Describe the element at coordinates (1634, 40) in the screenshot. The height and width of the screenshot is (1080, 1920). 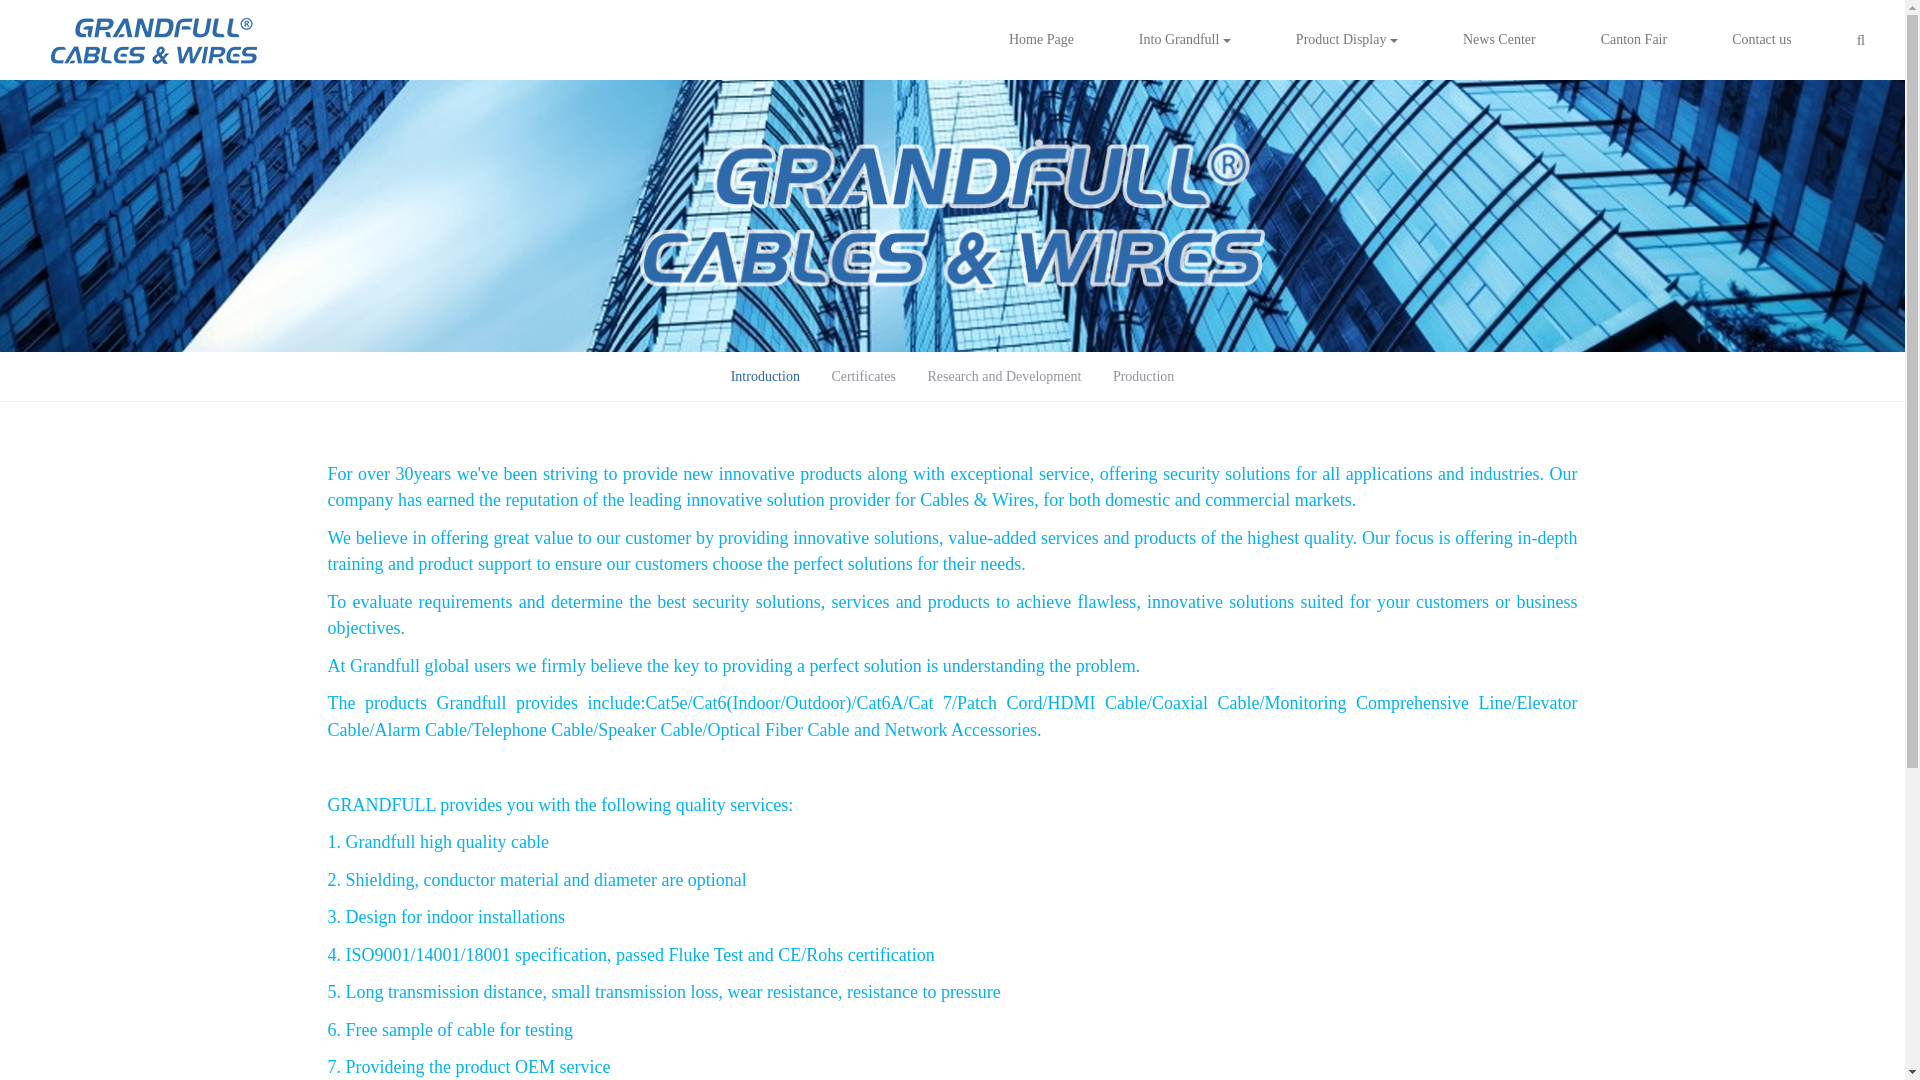
I see `Canton Fair` at that location.